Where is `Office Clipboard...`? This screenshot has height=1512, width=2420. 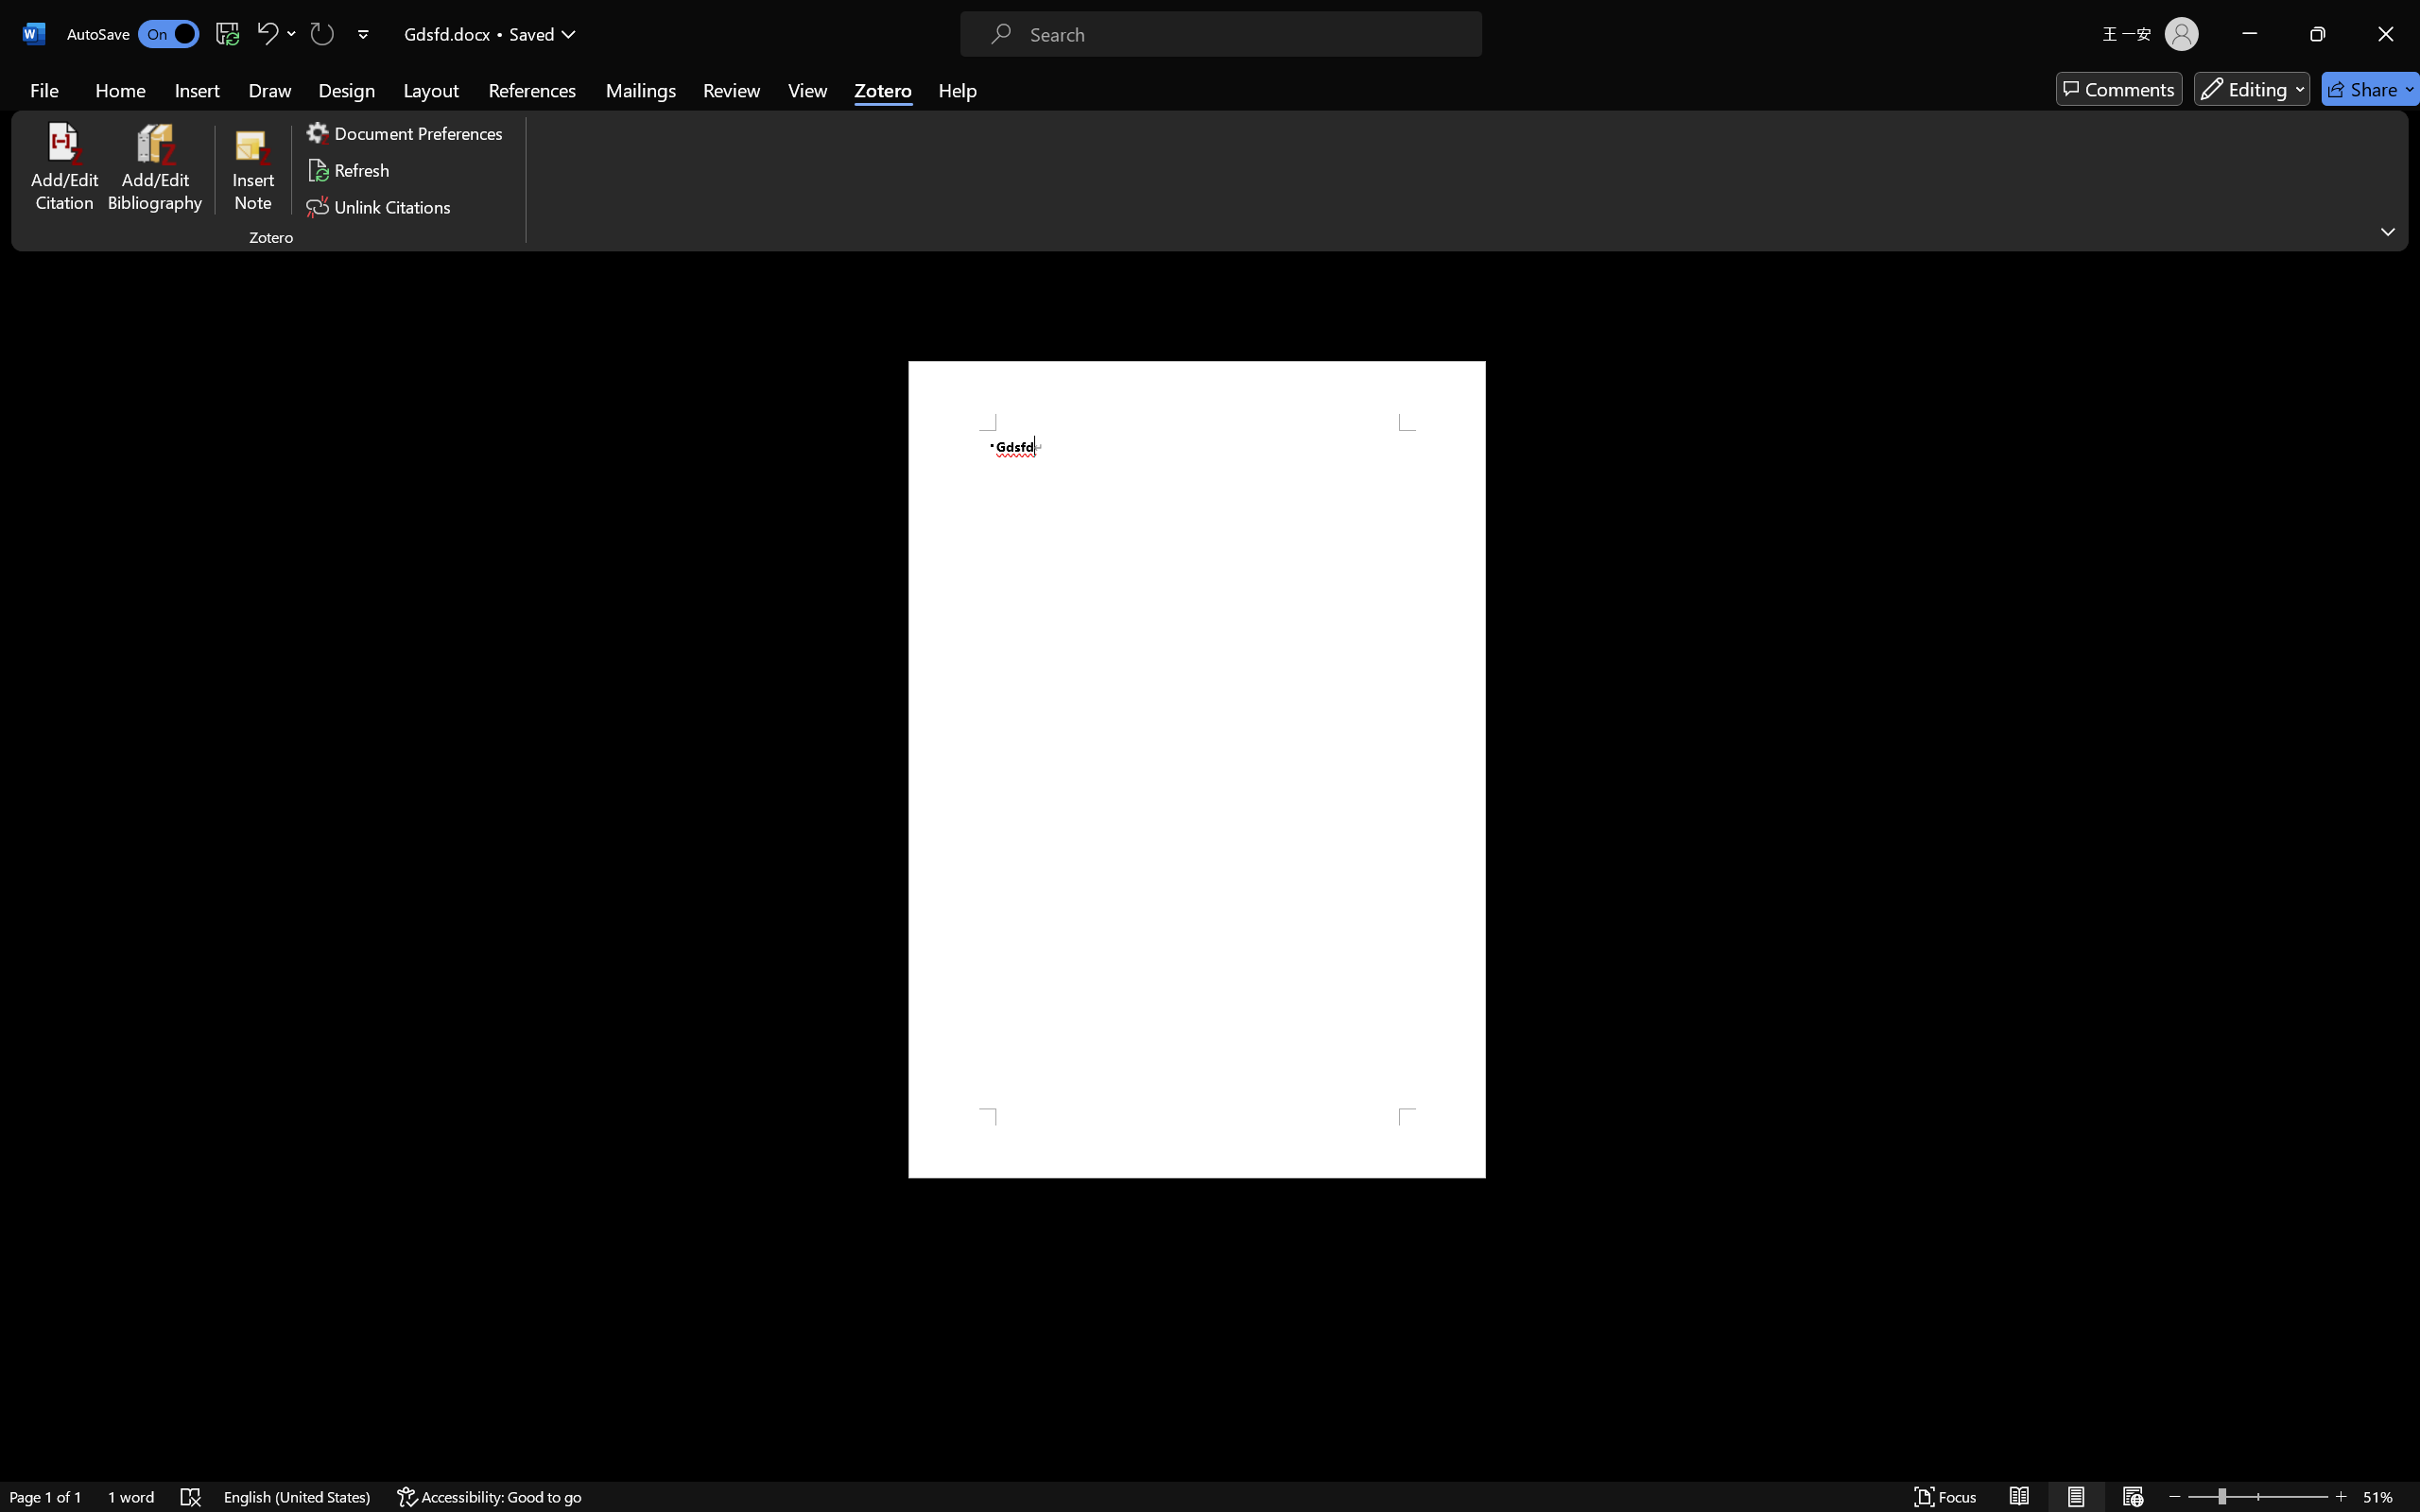
Office Clipboard... is located at coordinates (147, 159).